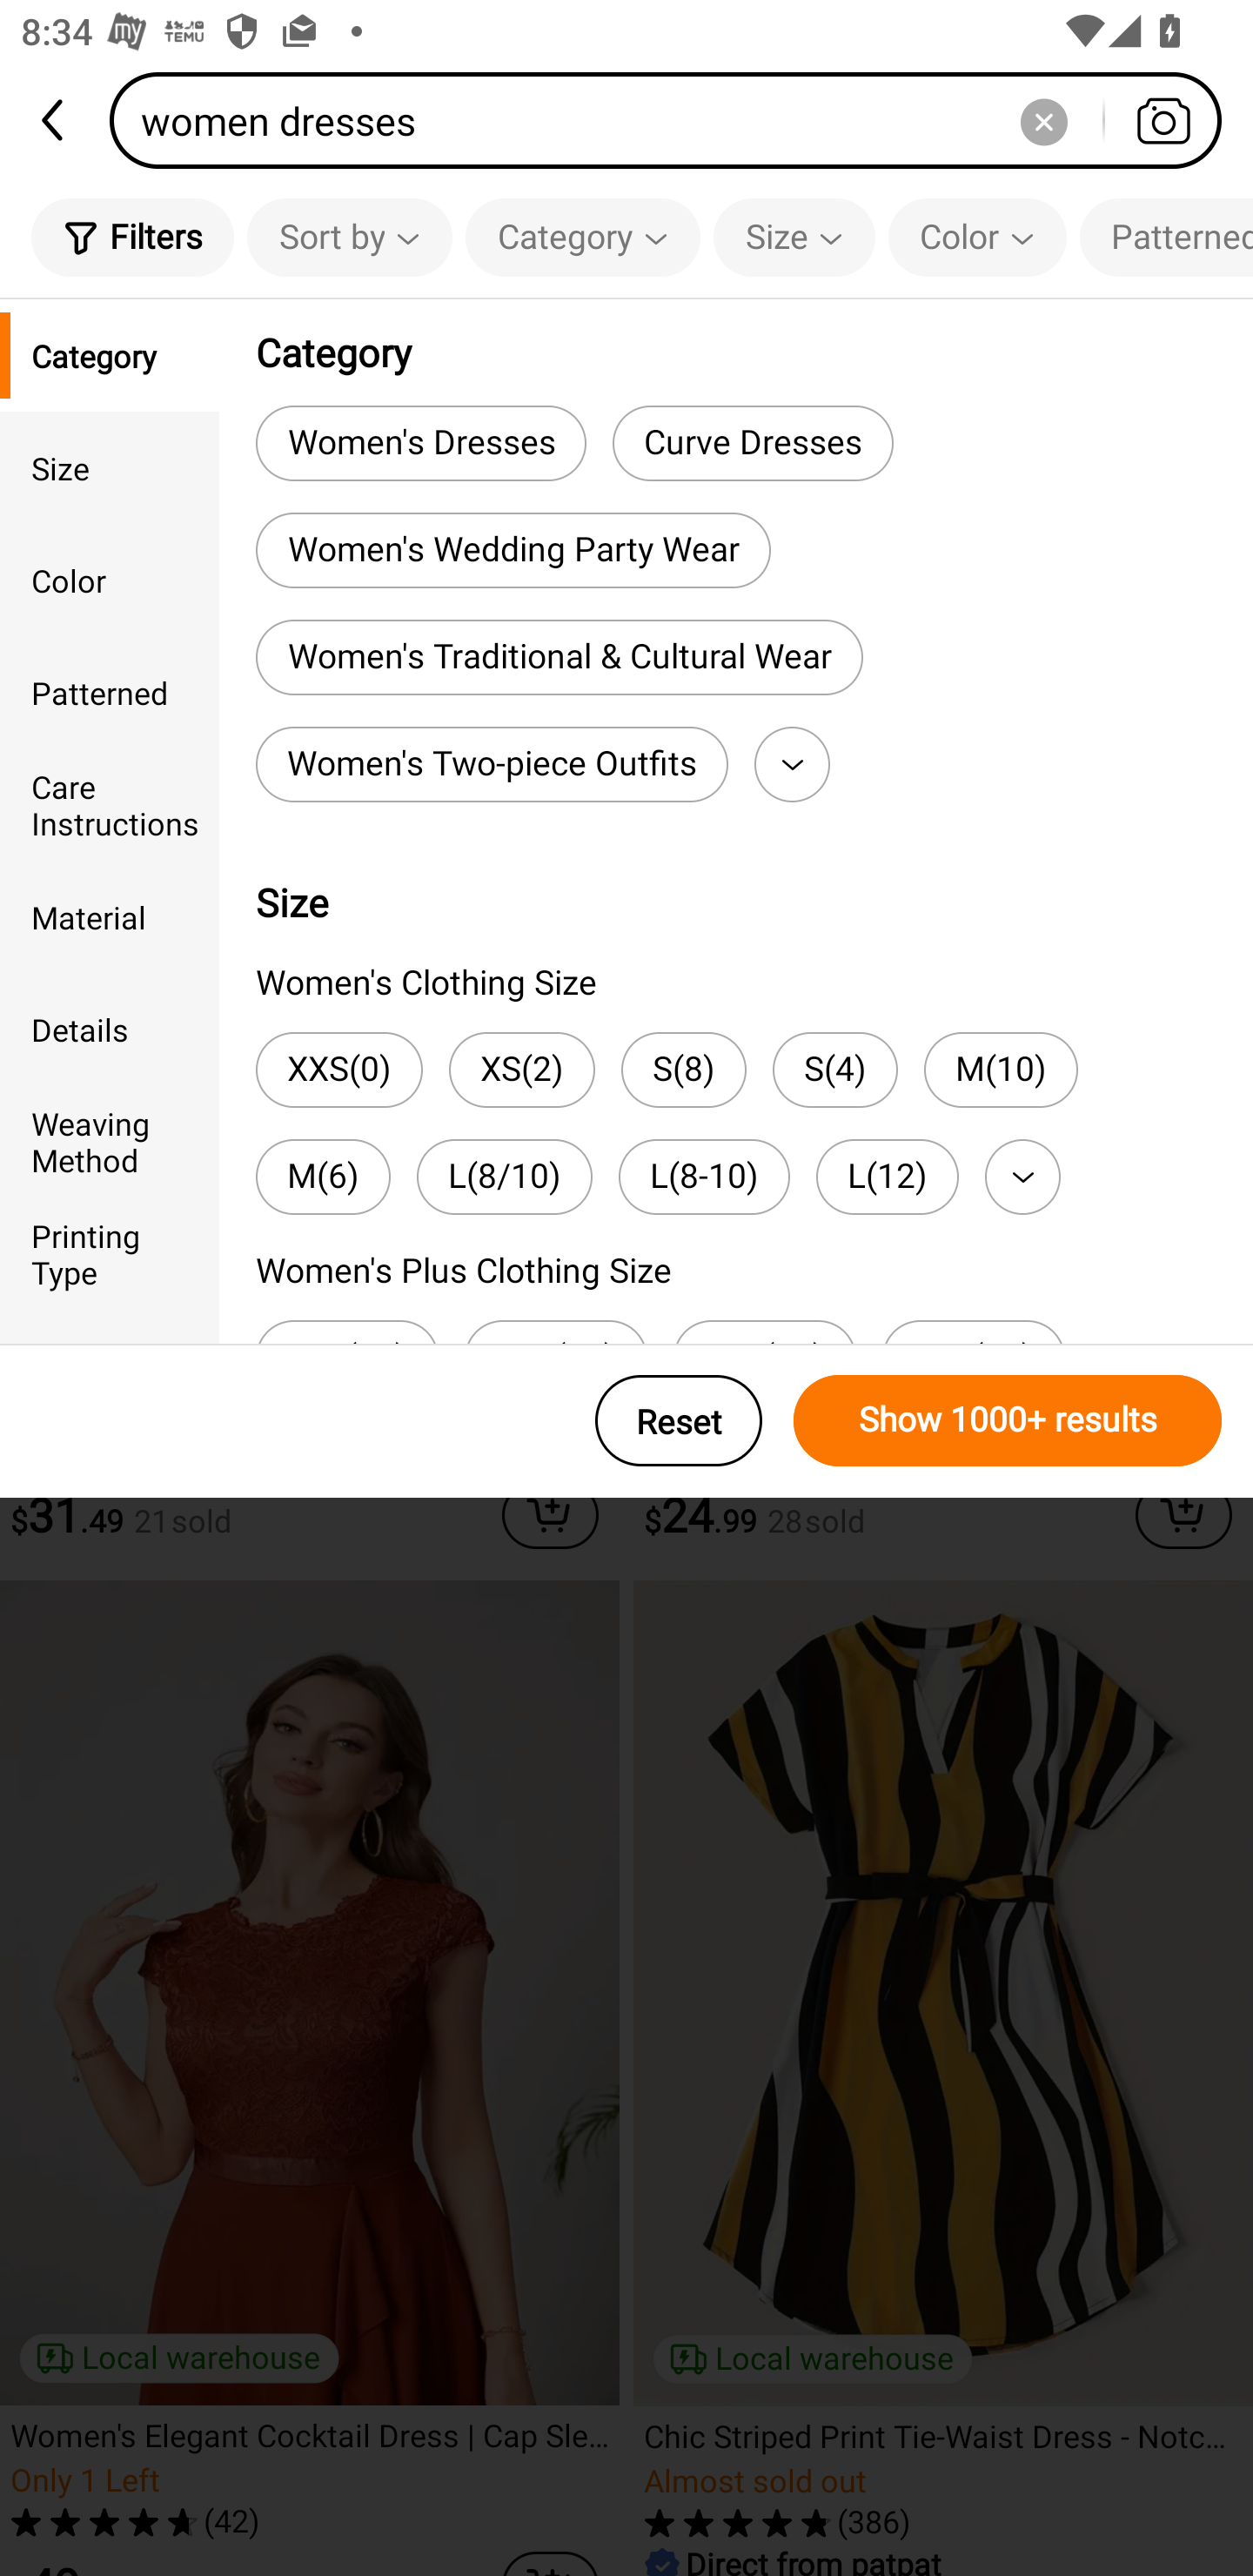 This screenshot has width=1253, height=2576. Describe the element at coordinates (110, 693) in the screenshot. I see `Patterned` at that location.